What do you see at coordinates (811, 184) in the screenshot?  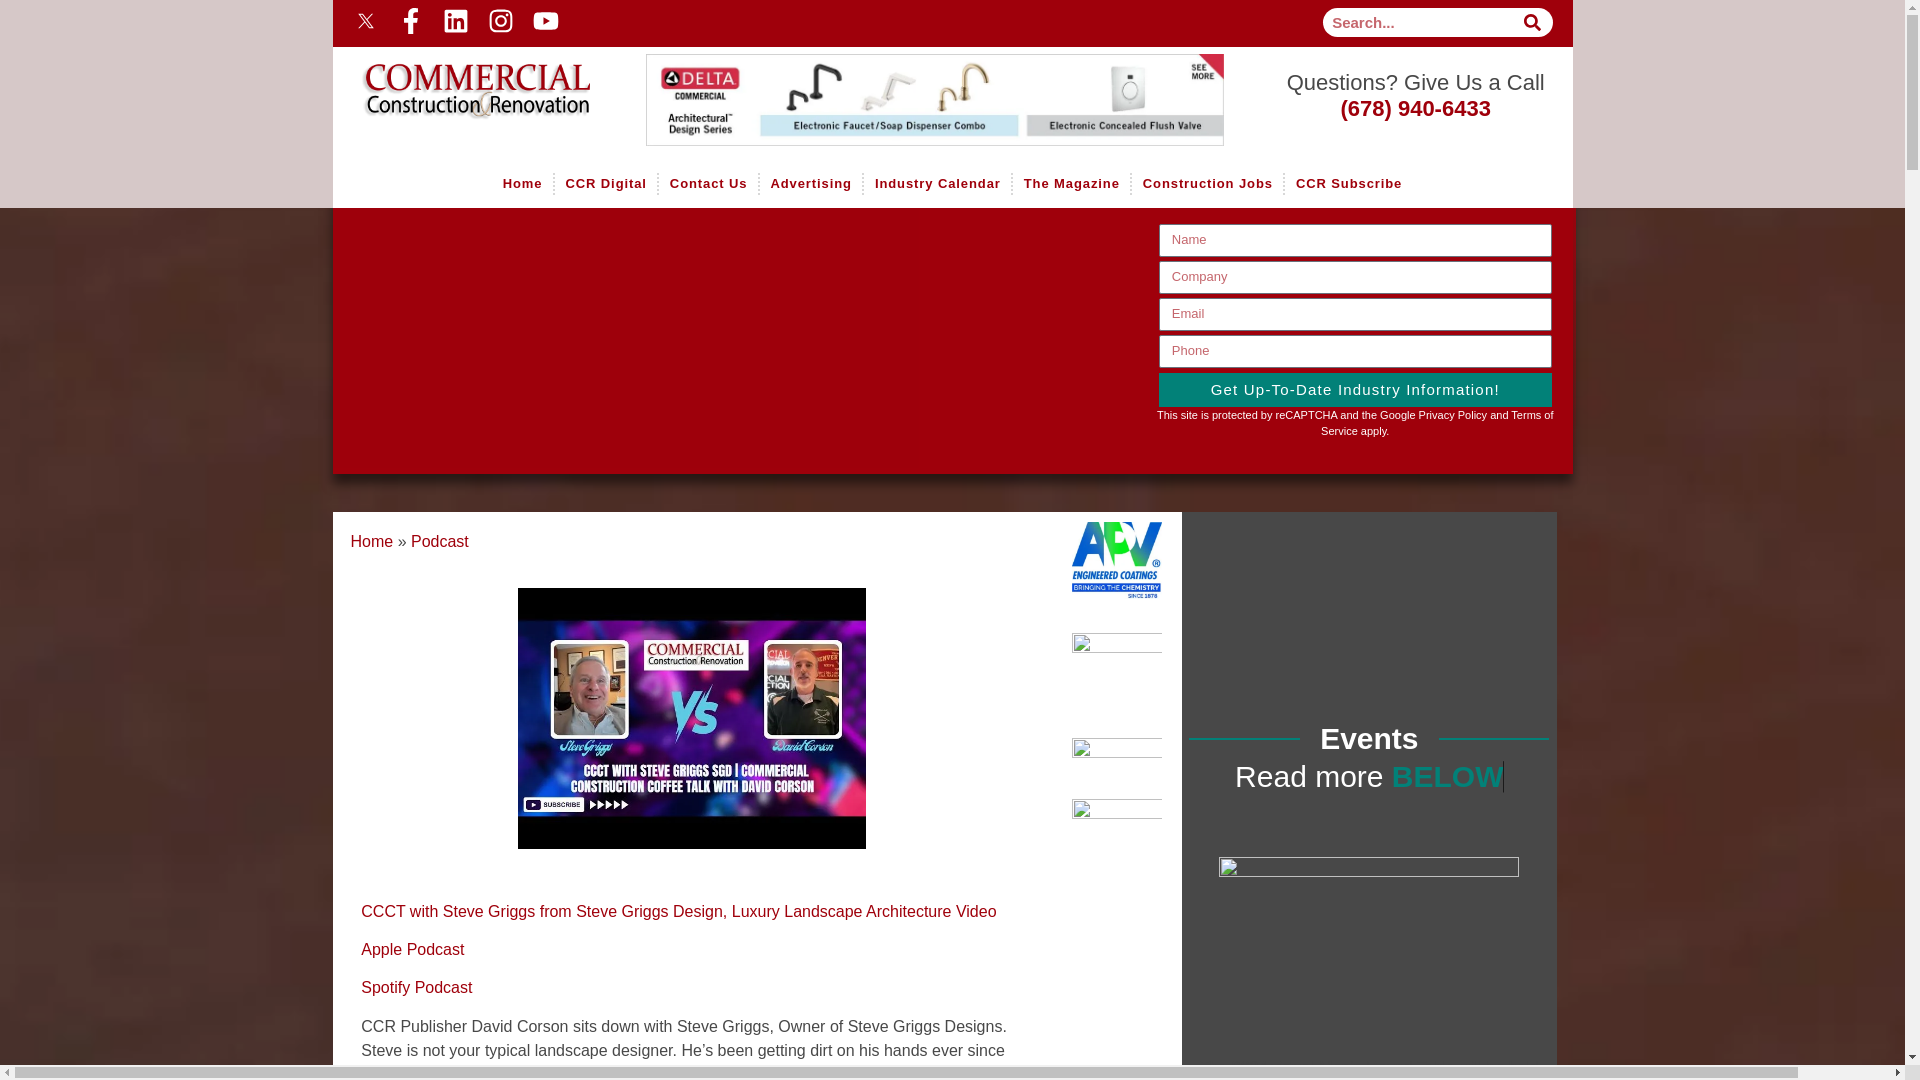 I see `Advertising` at bounding box center [811, 184].